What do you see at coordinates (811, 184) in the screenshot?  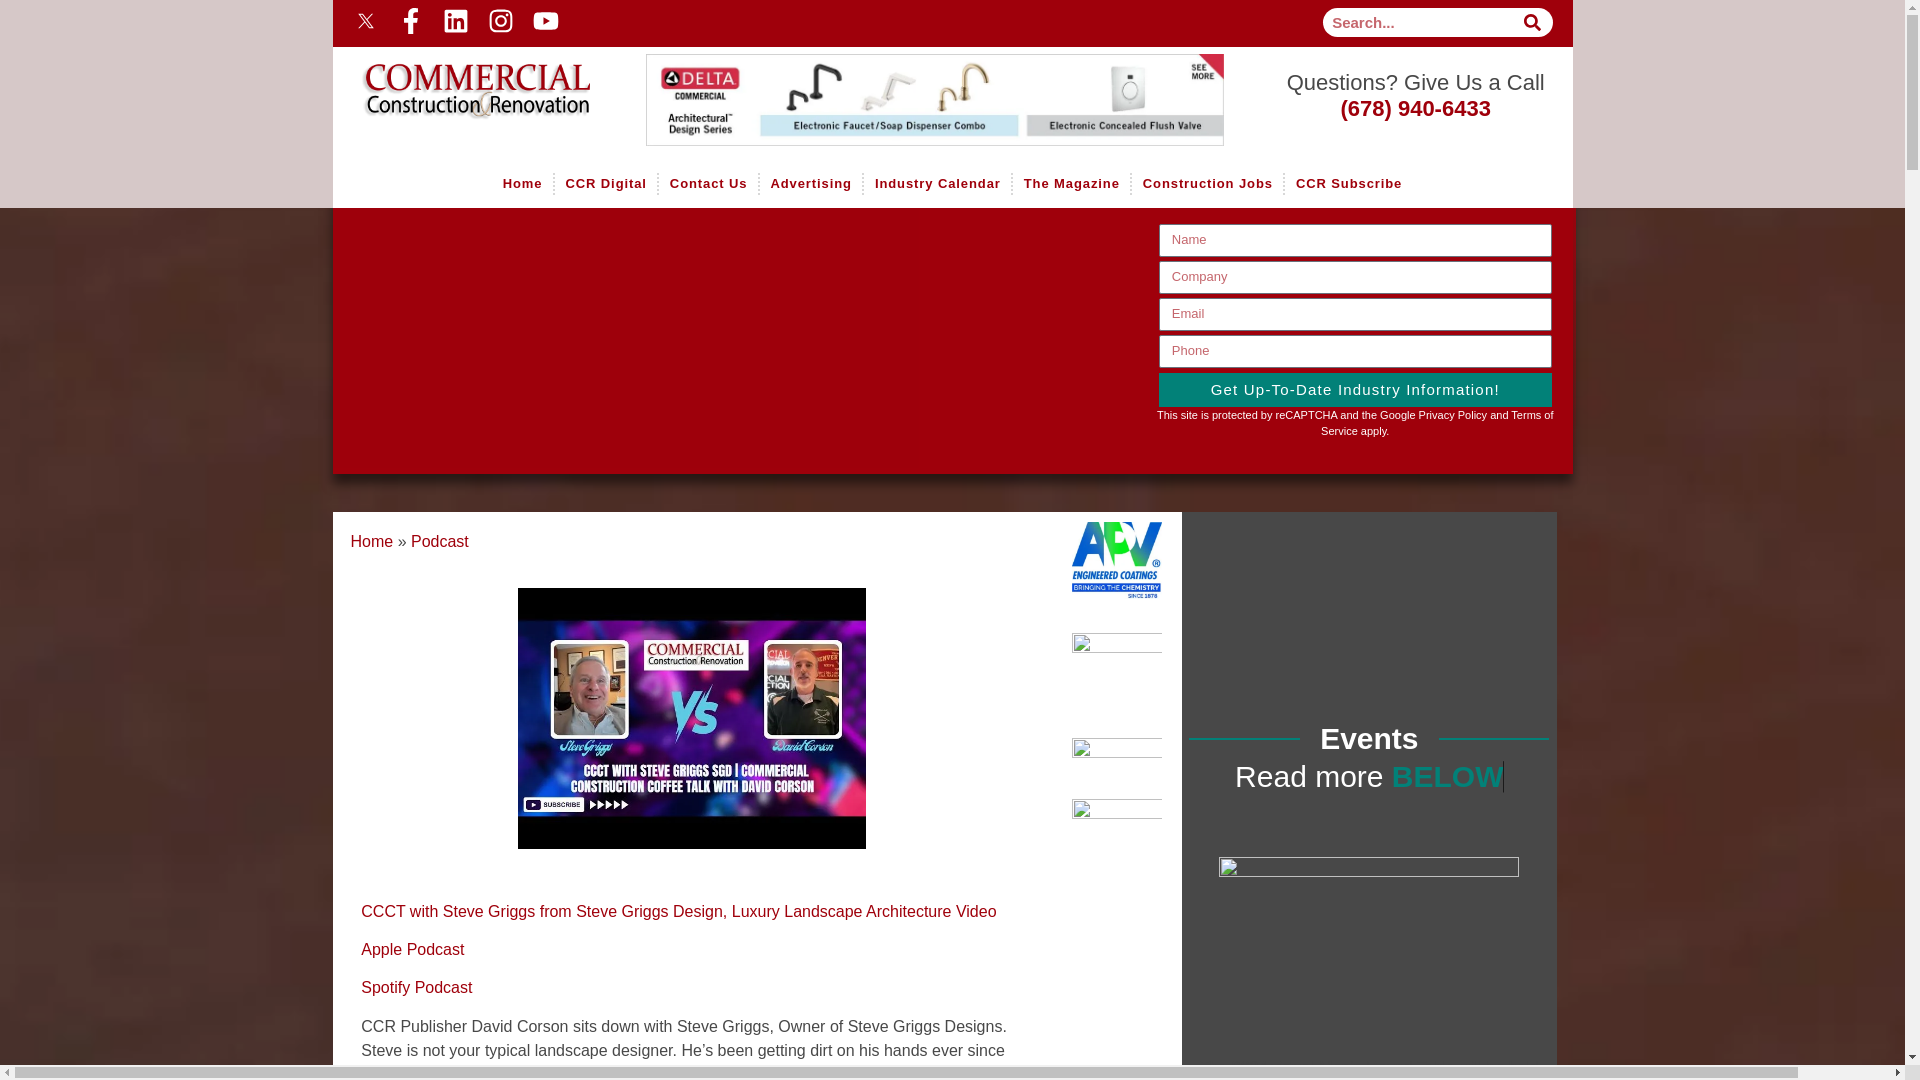 I see `Advertising` at bounding box center [811, 184].